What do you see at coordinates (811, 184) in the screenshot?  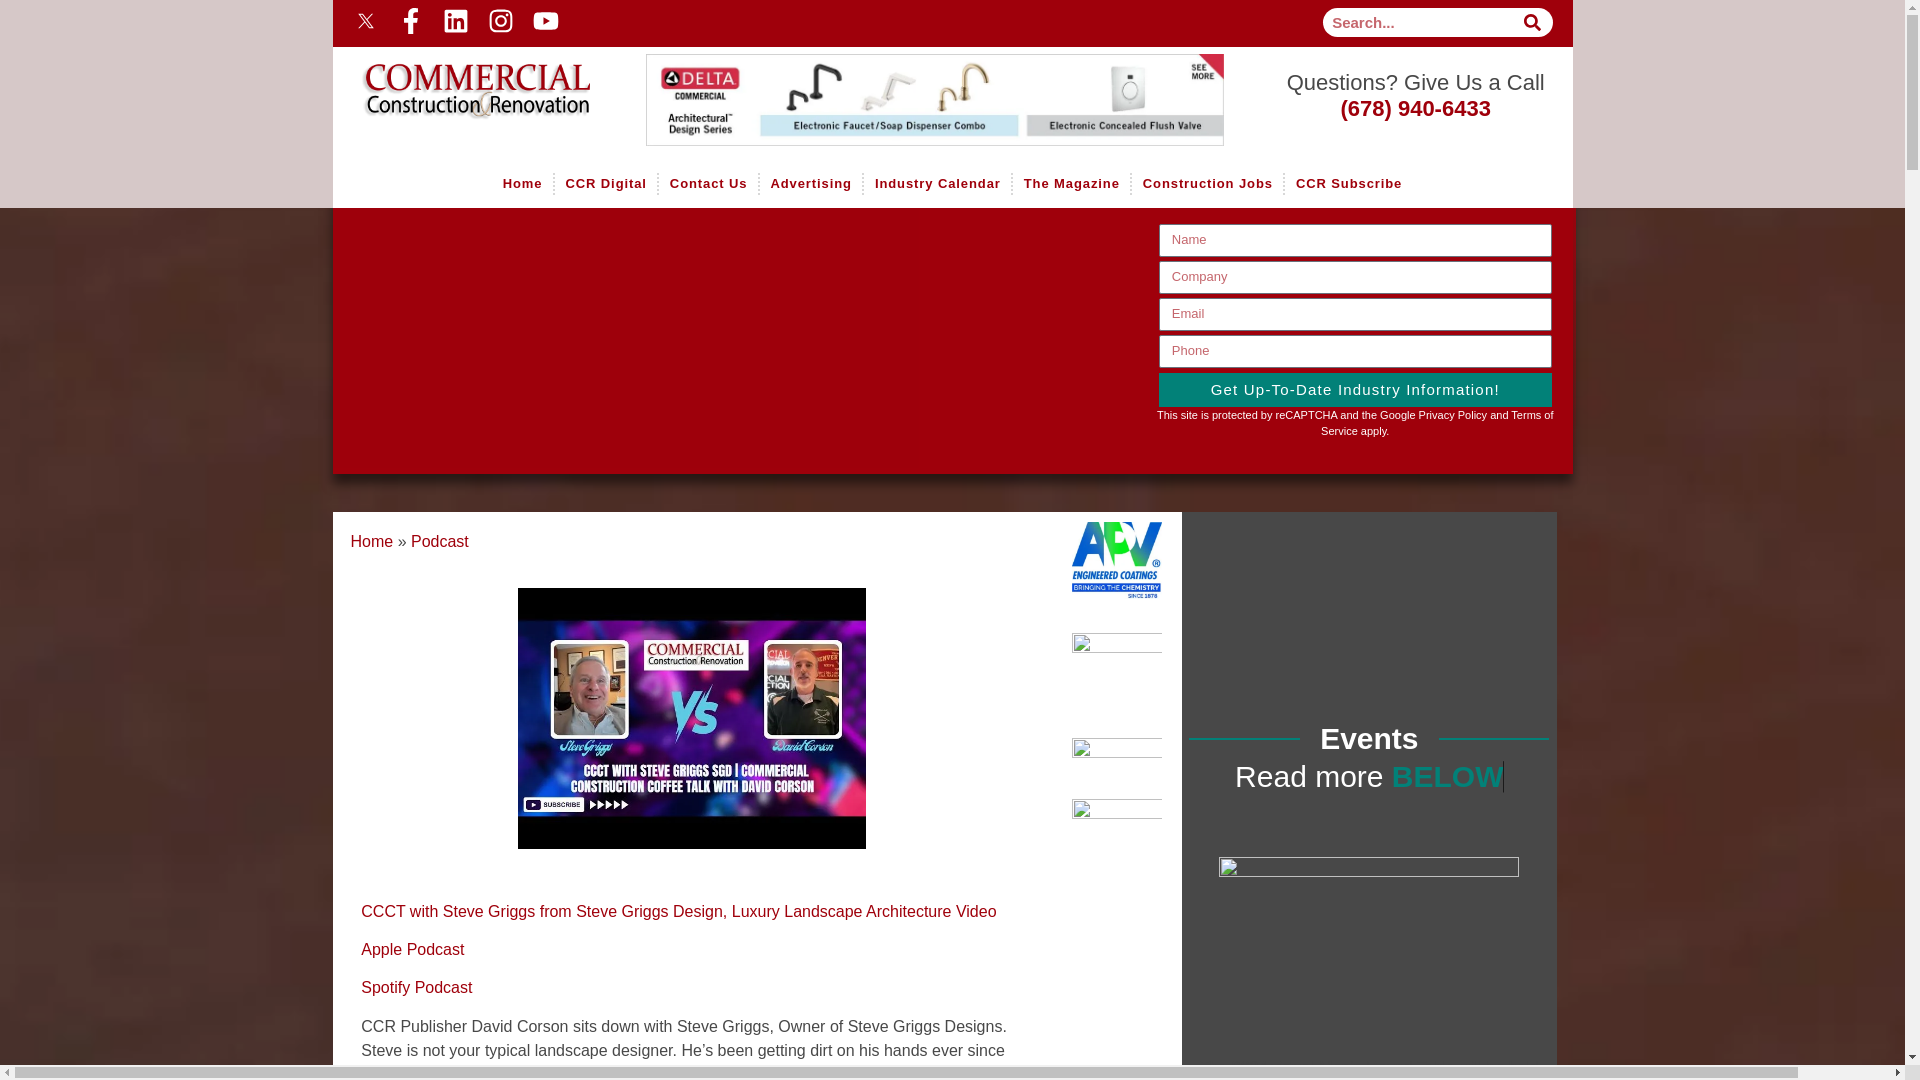 I see `Advertising` at bounding box center [811, 184].